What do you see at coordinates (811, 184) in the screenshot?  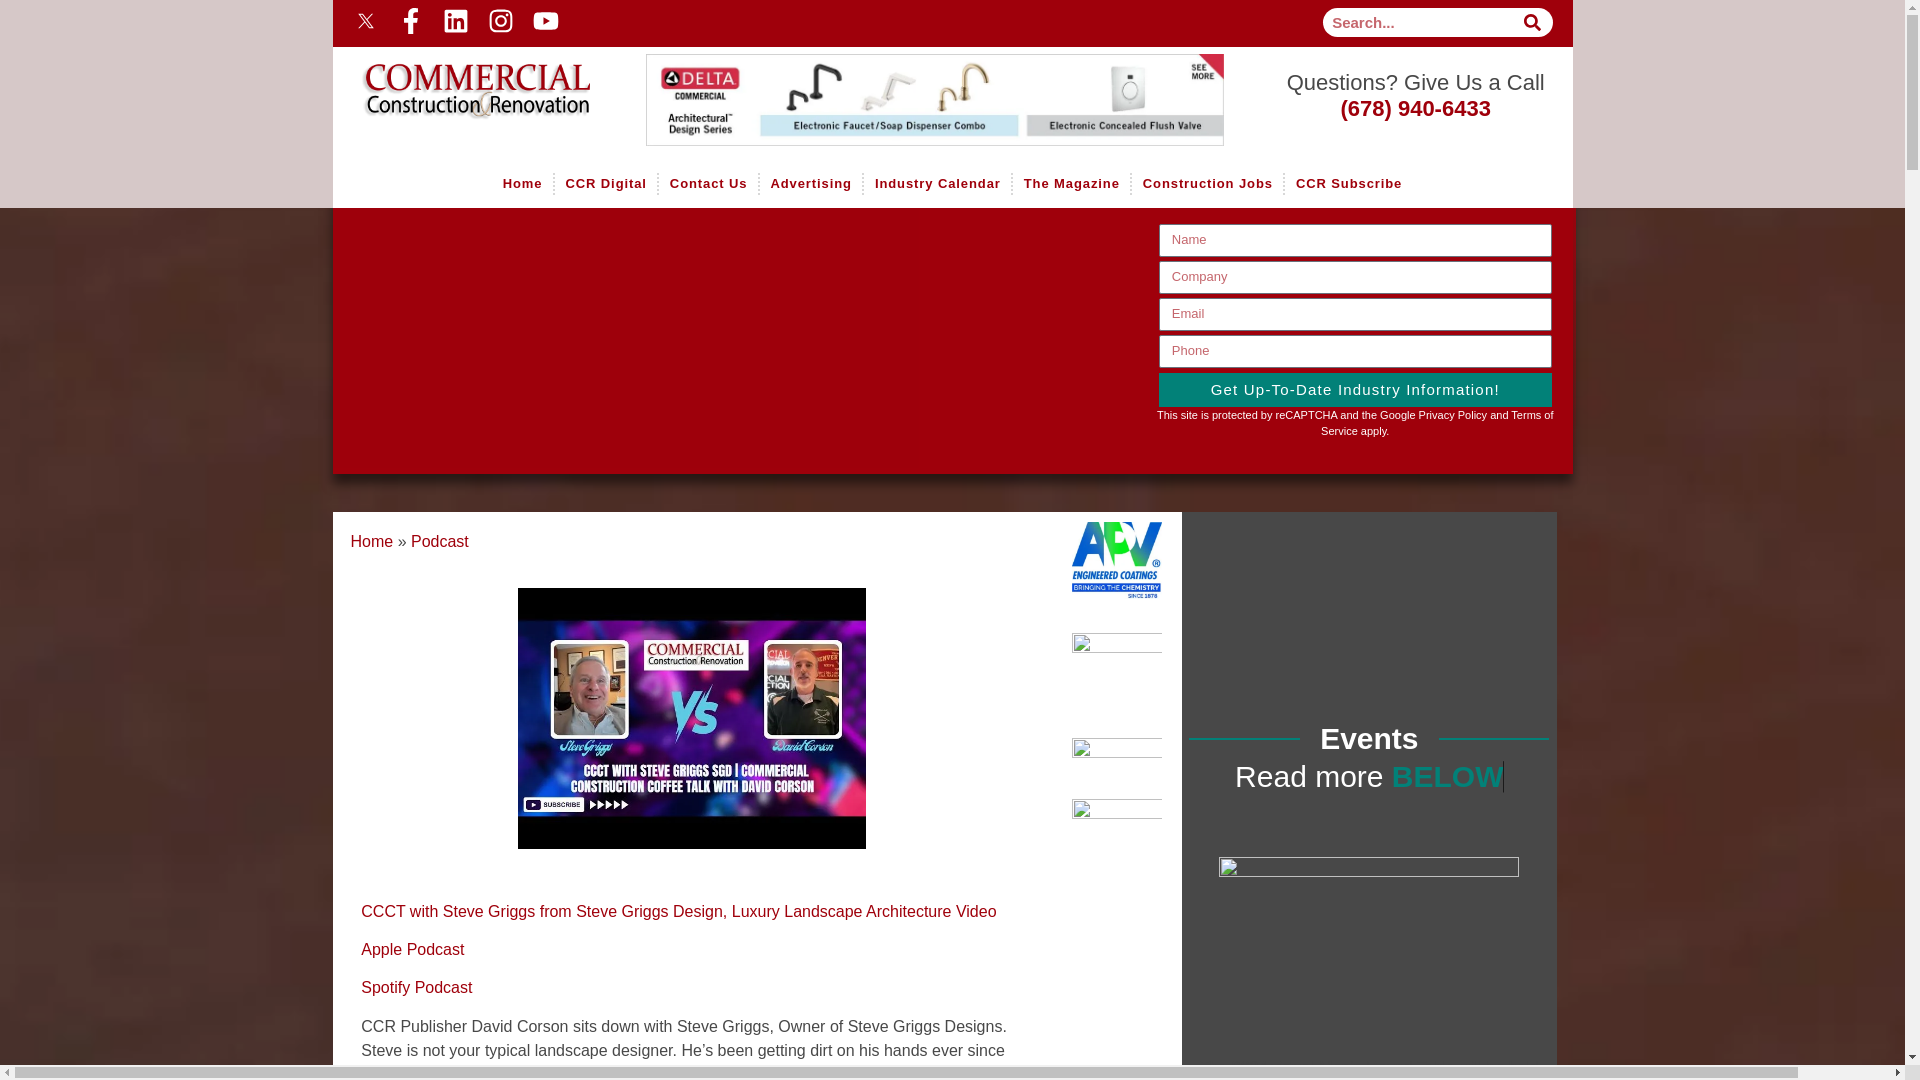 I see `Advertising` at bounding box center [811, 184].